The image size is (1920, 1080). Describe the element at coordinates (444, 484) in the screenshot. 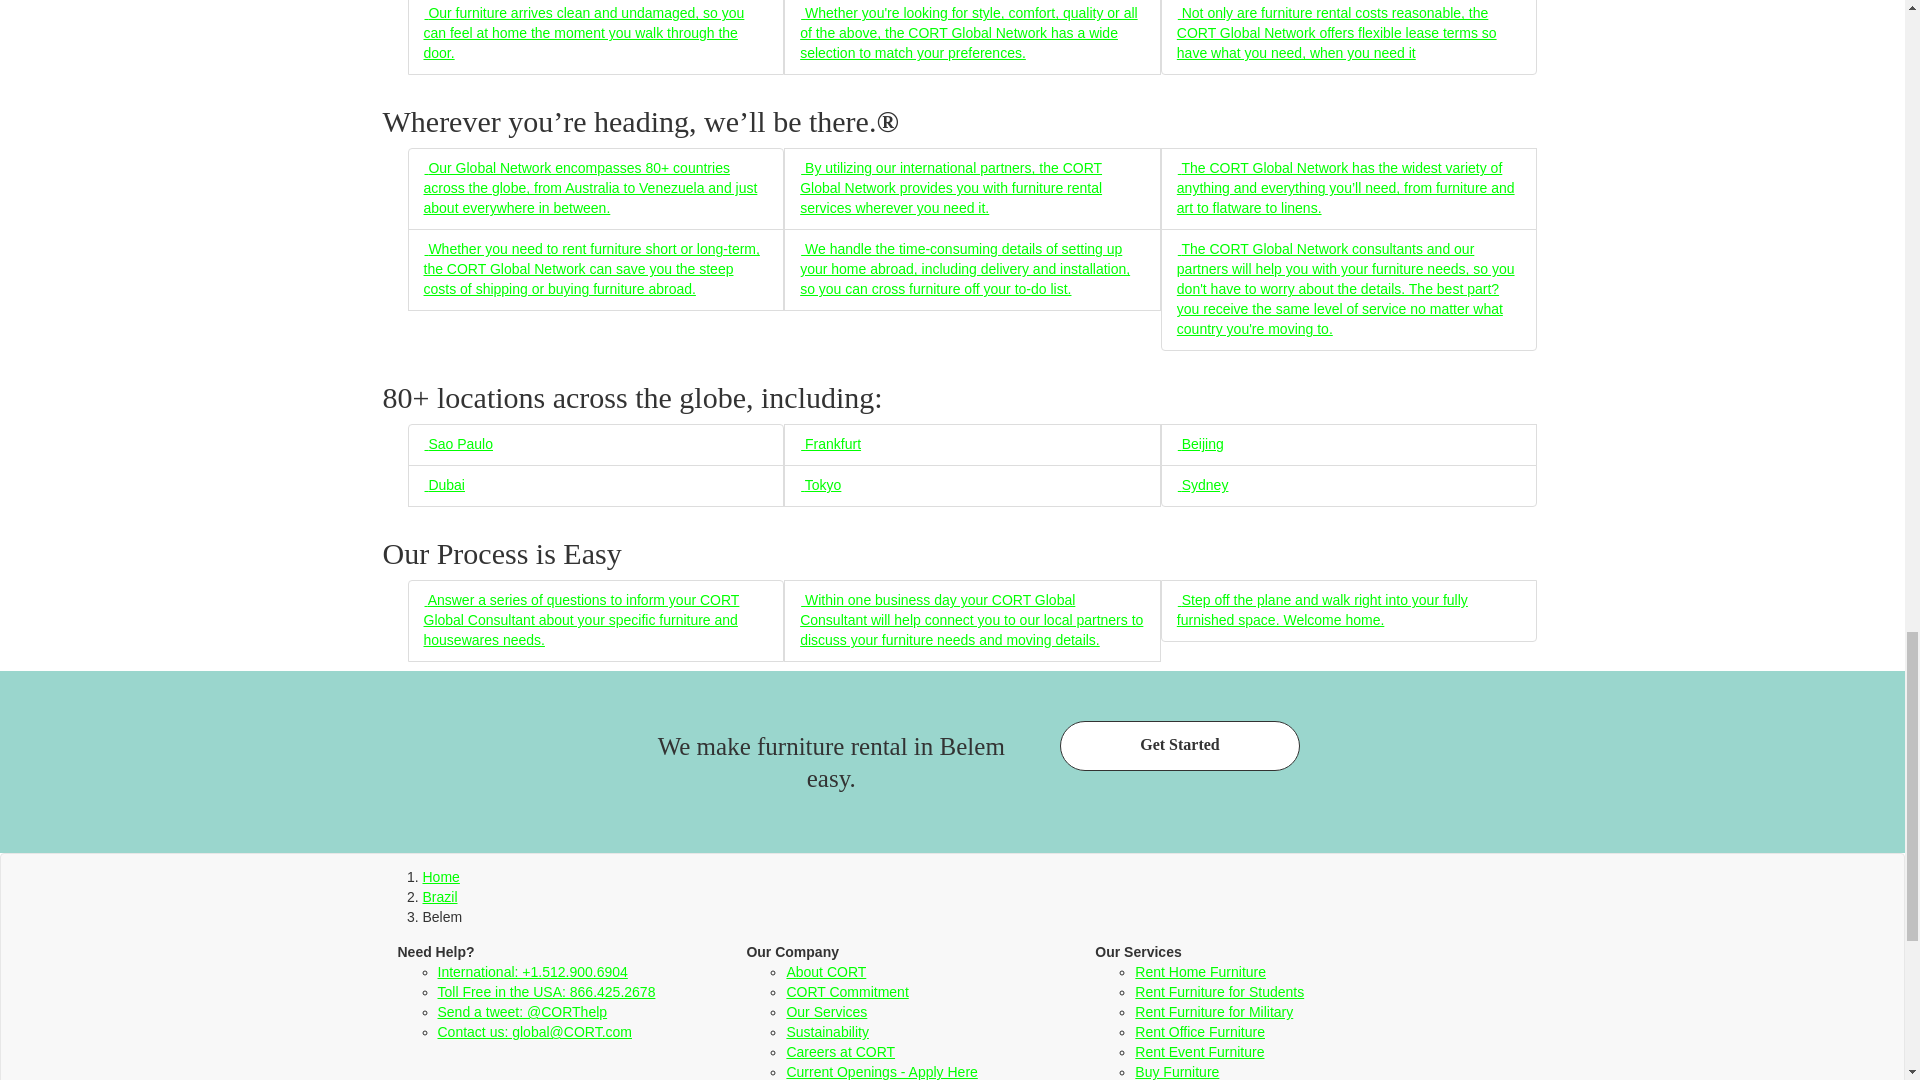

I see `Dubai` at that location.